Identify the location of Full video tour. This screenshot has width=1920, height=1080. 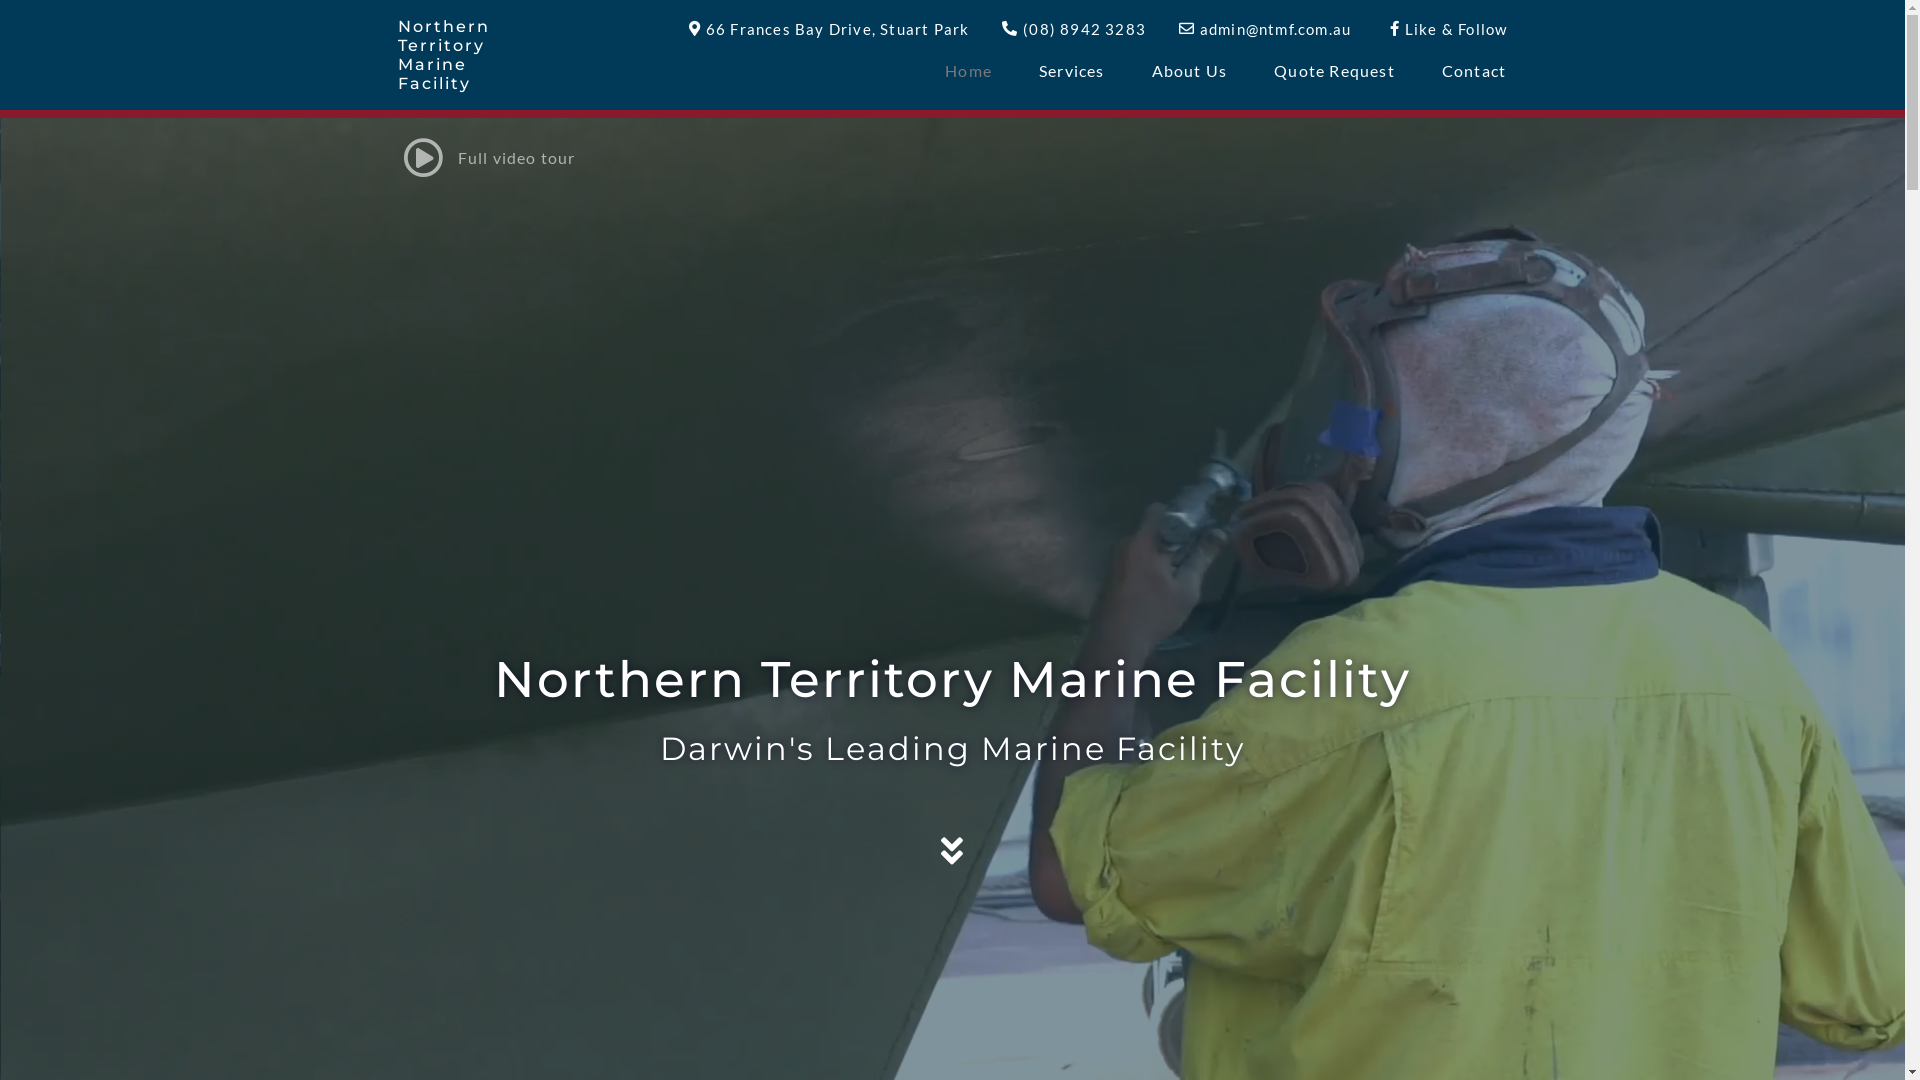
(952, 158).